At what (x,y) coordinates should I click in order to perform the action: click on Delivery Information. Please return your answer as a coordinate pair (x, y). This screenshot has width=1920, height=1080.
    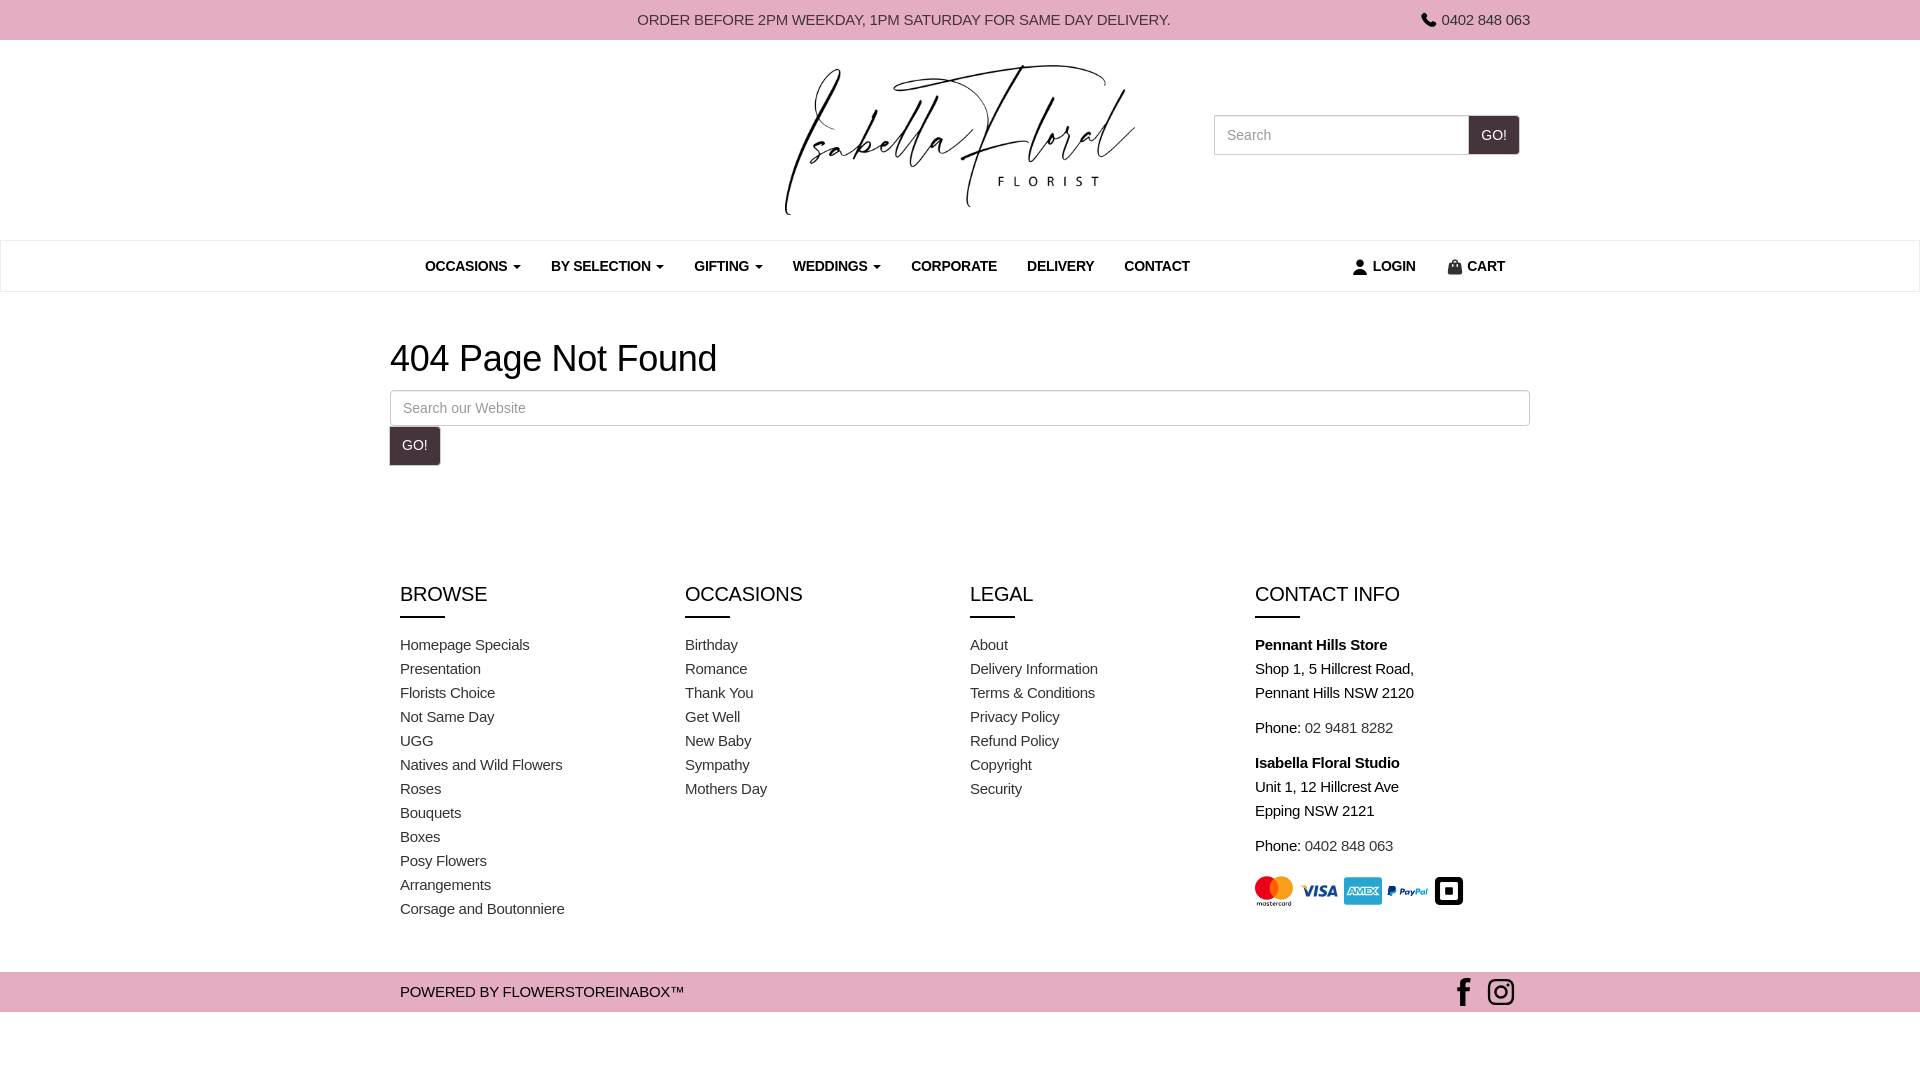
    Looking at the image, I should click on (1034, 668).